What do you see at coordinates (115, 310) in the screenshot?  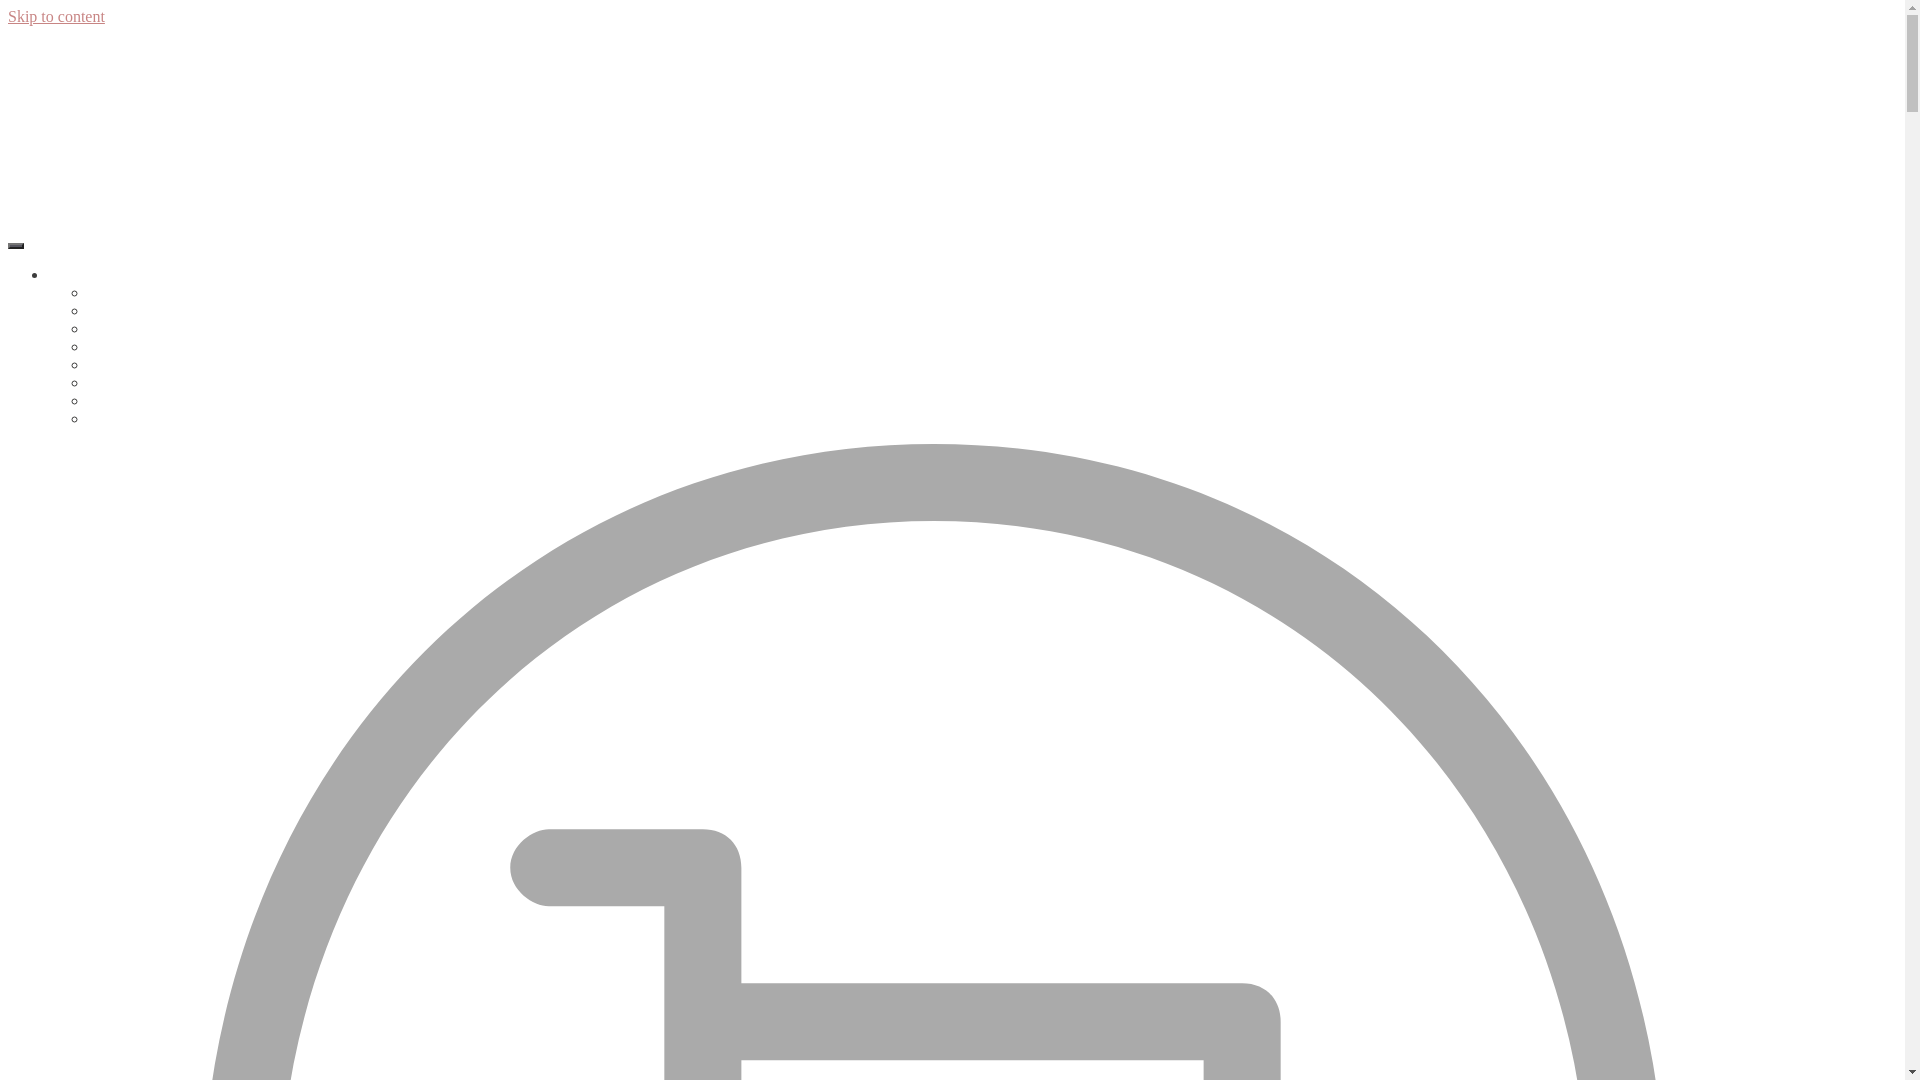 I see `Midland` at bounding box center [115, 310].